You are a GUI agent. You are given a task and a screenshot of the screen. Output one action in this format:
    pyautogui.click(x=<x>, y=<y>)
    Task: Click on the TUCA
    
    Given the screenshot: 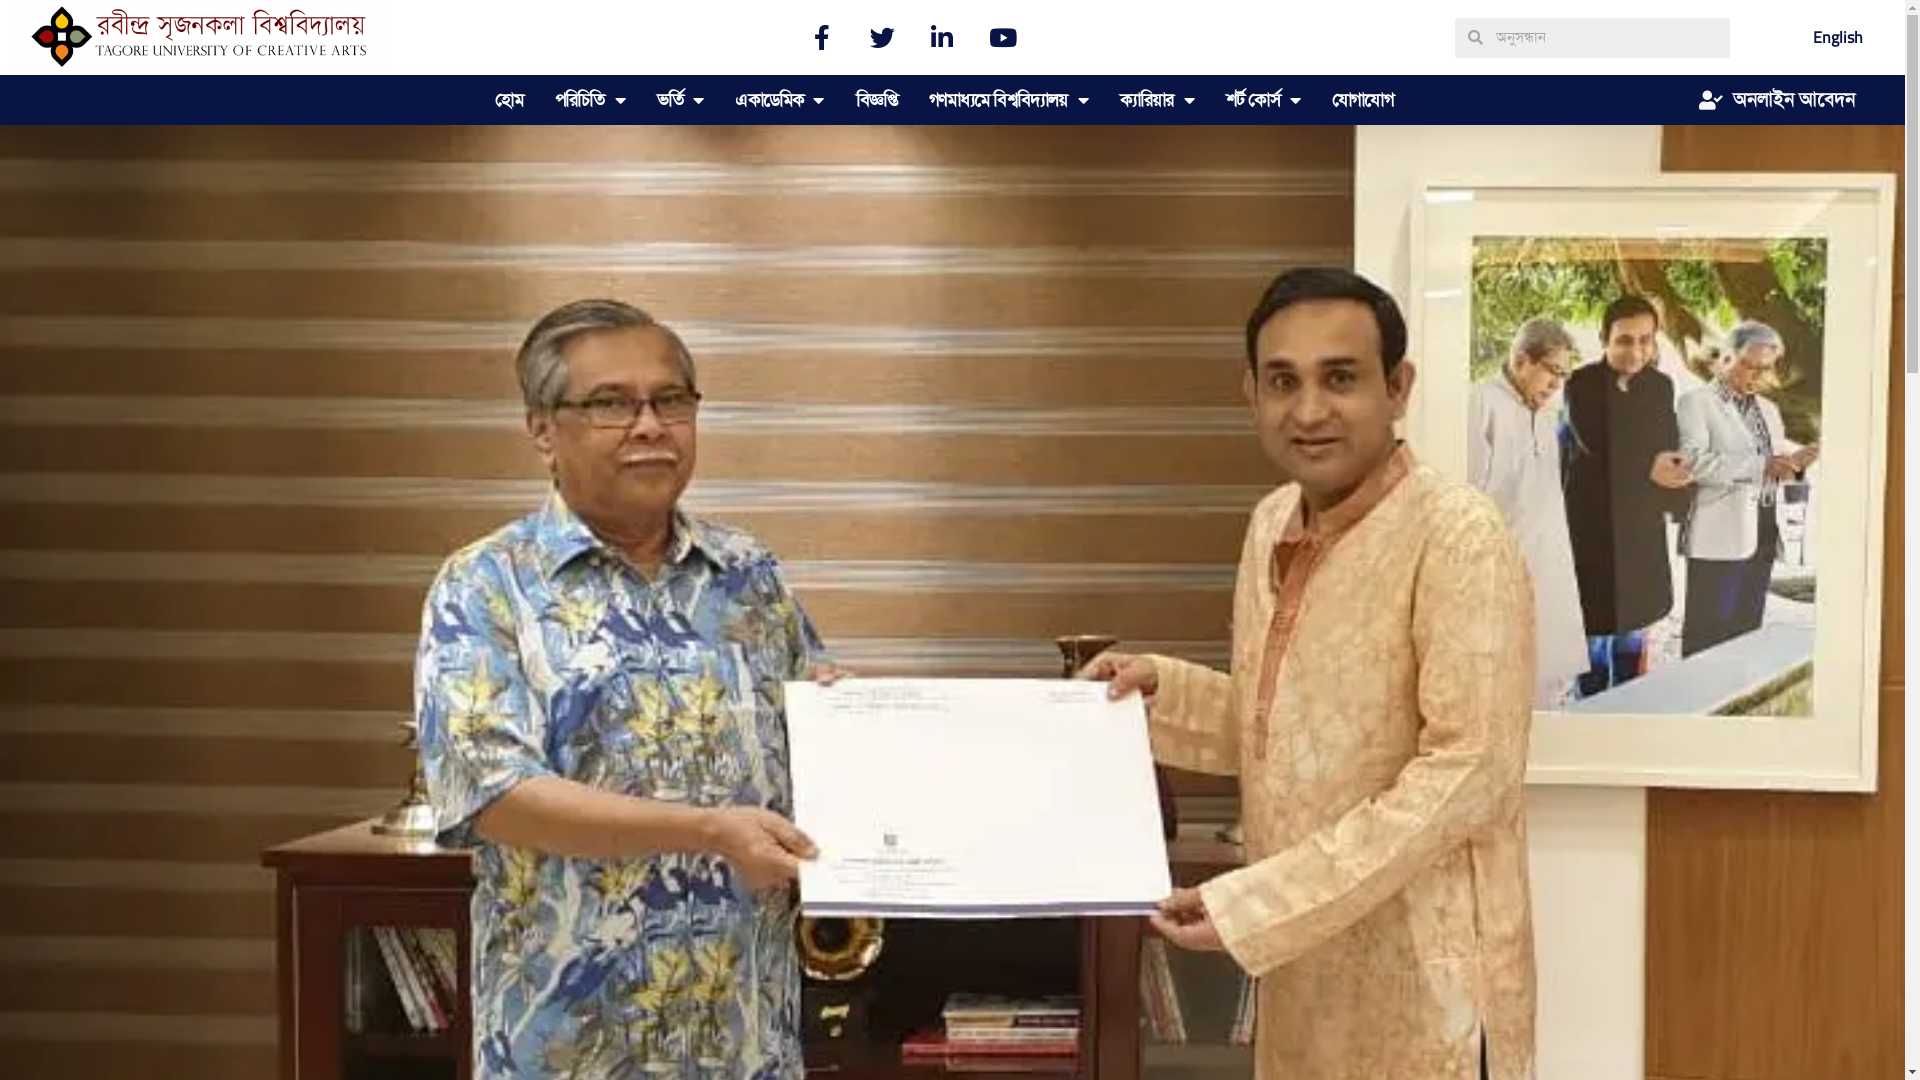 What is the action you would take?
    pyautogui.click(x=200, y=38)
    